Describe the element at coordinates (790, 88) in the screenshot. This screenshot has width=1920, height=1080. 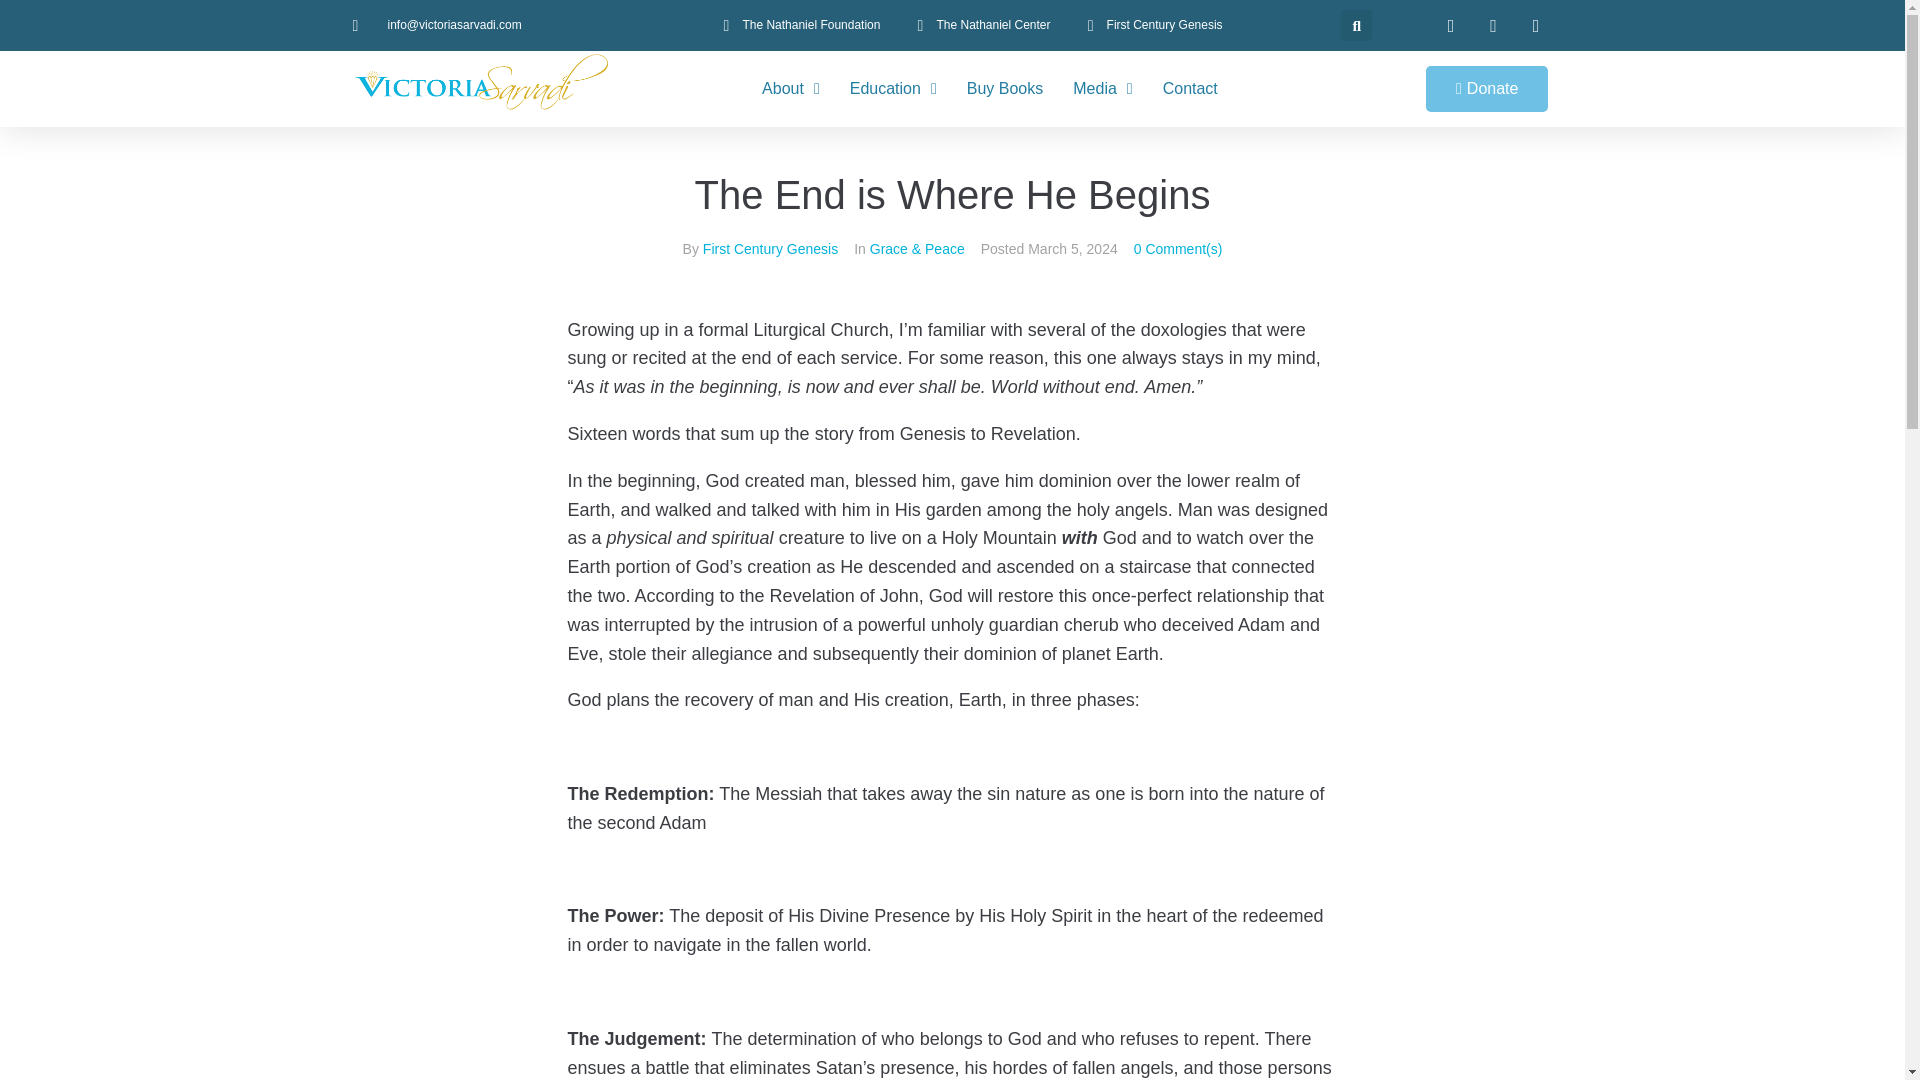
I see `About` at that location.